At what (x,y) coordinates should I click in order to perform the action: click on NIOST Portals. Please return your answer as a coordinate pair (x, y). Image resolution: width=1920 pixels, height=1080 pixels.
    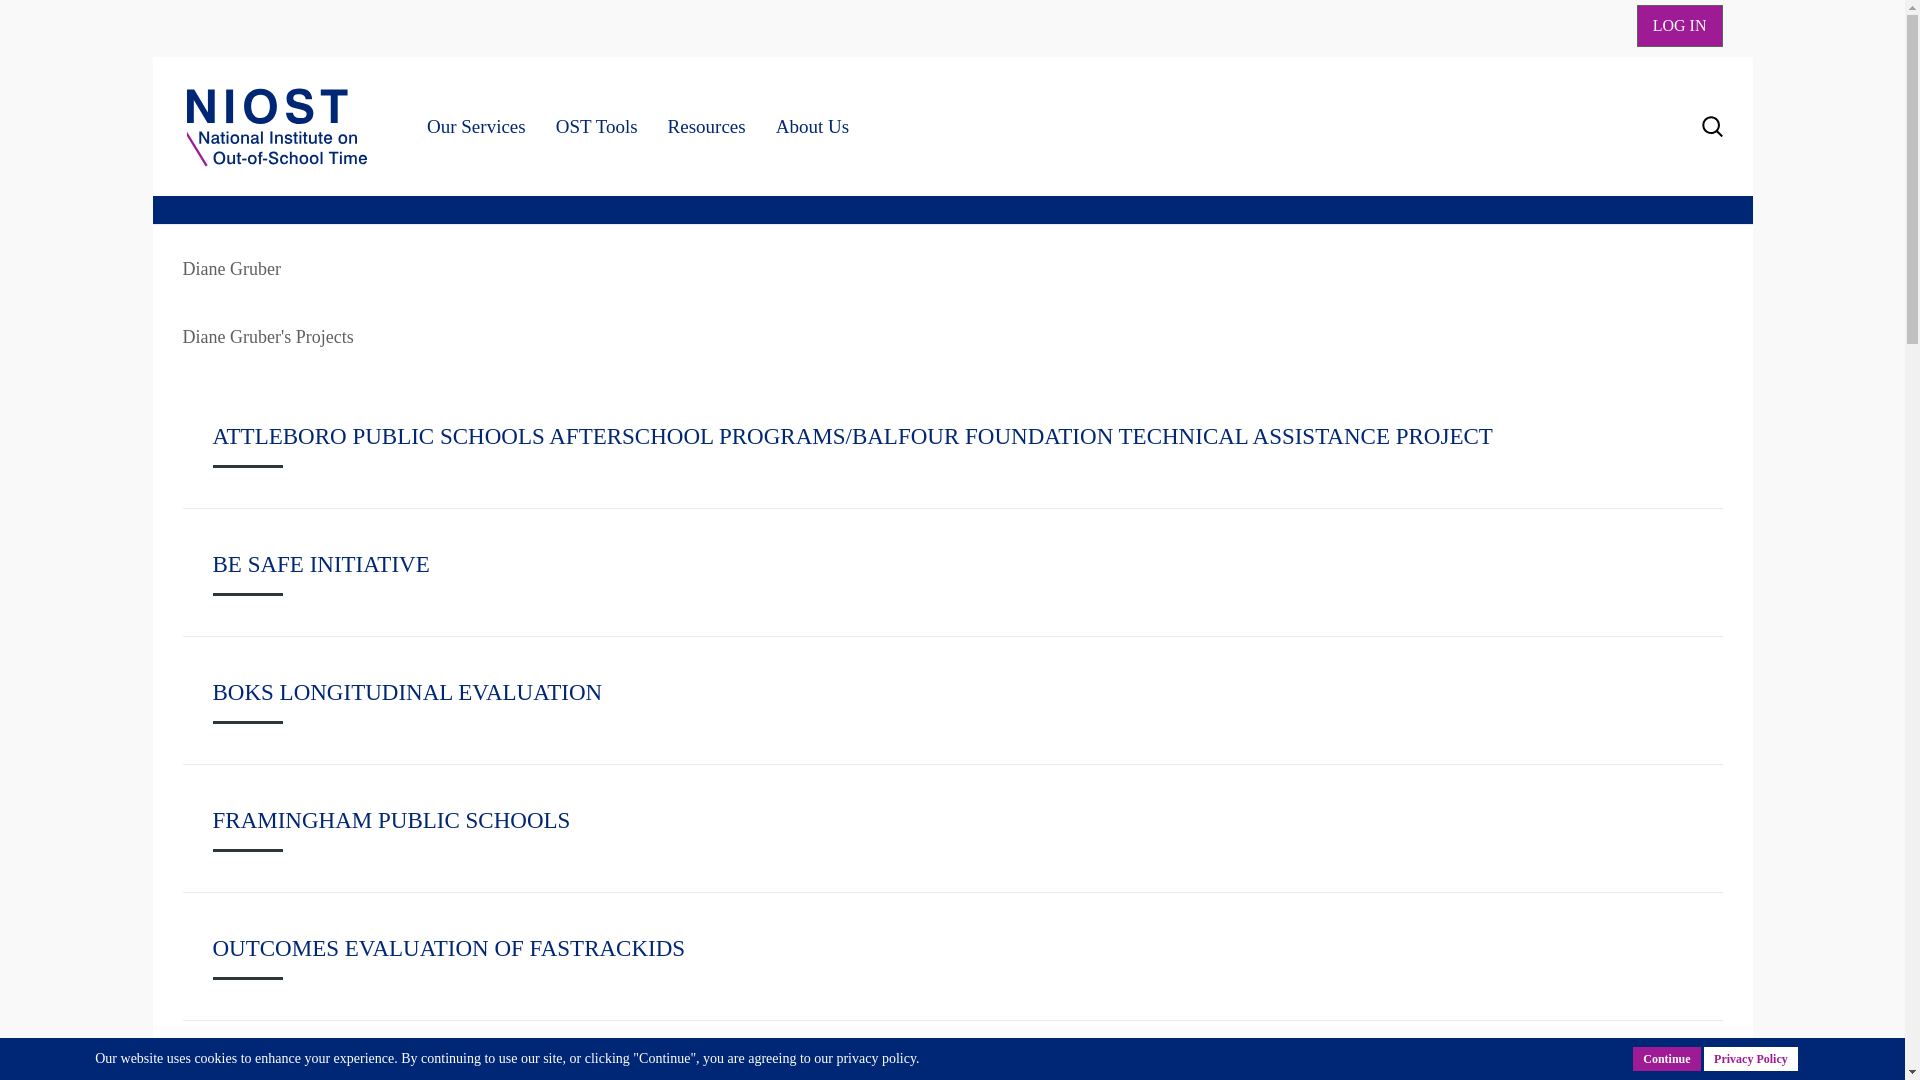
    Looking at the image, I should click on (1680, 26).